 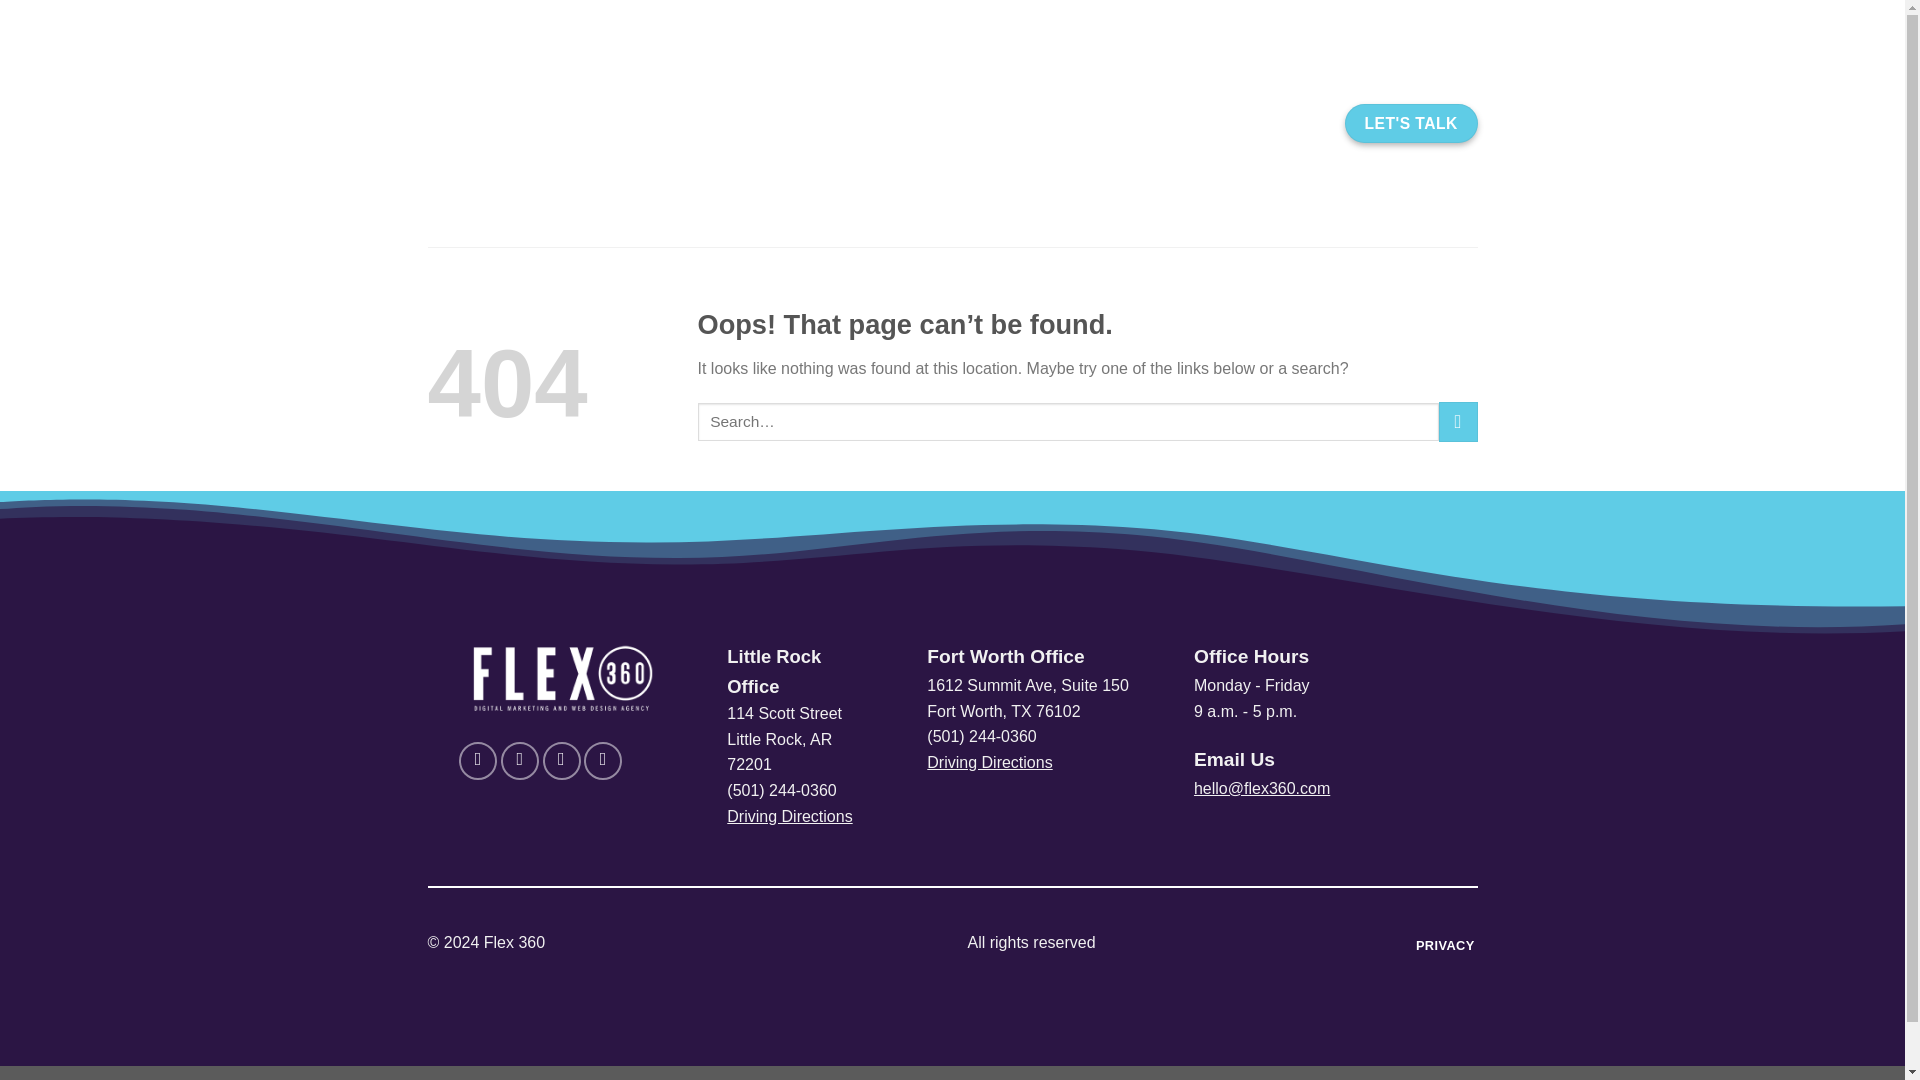 I want to click on Follow on Facebook, so click(x=478, y=760).